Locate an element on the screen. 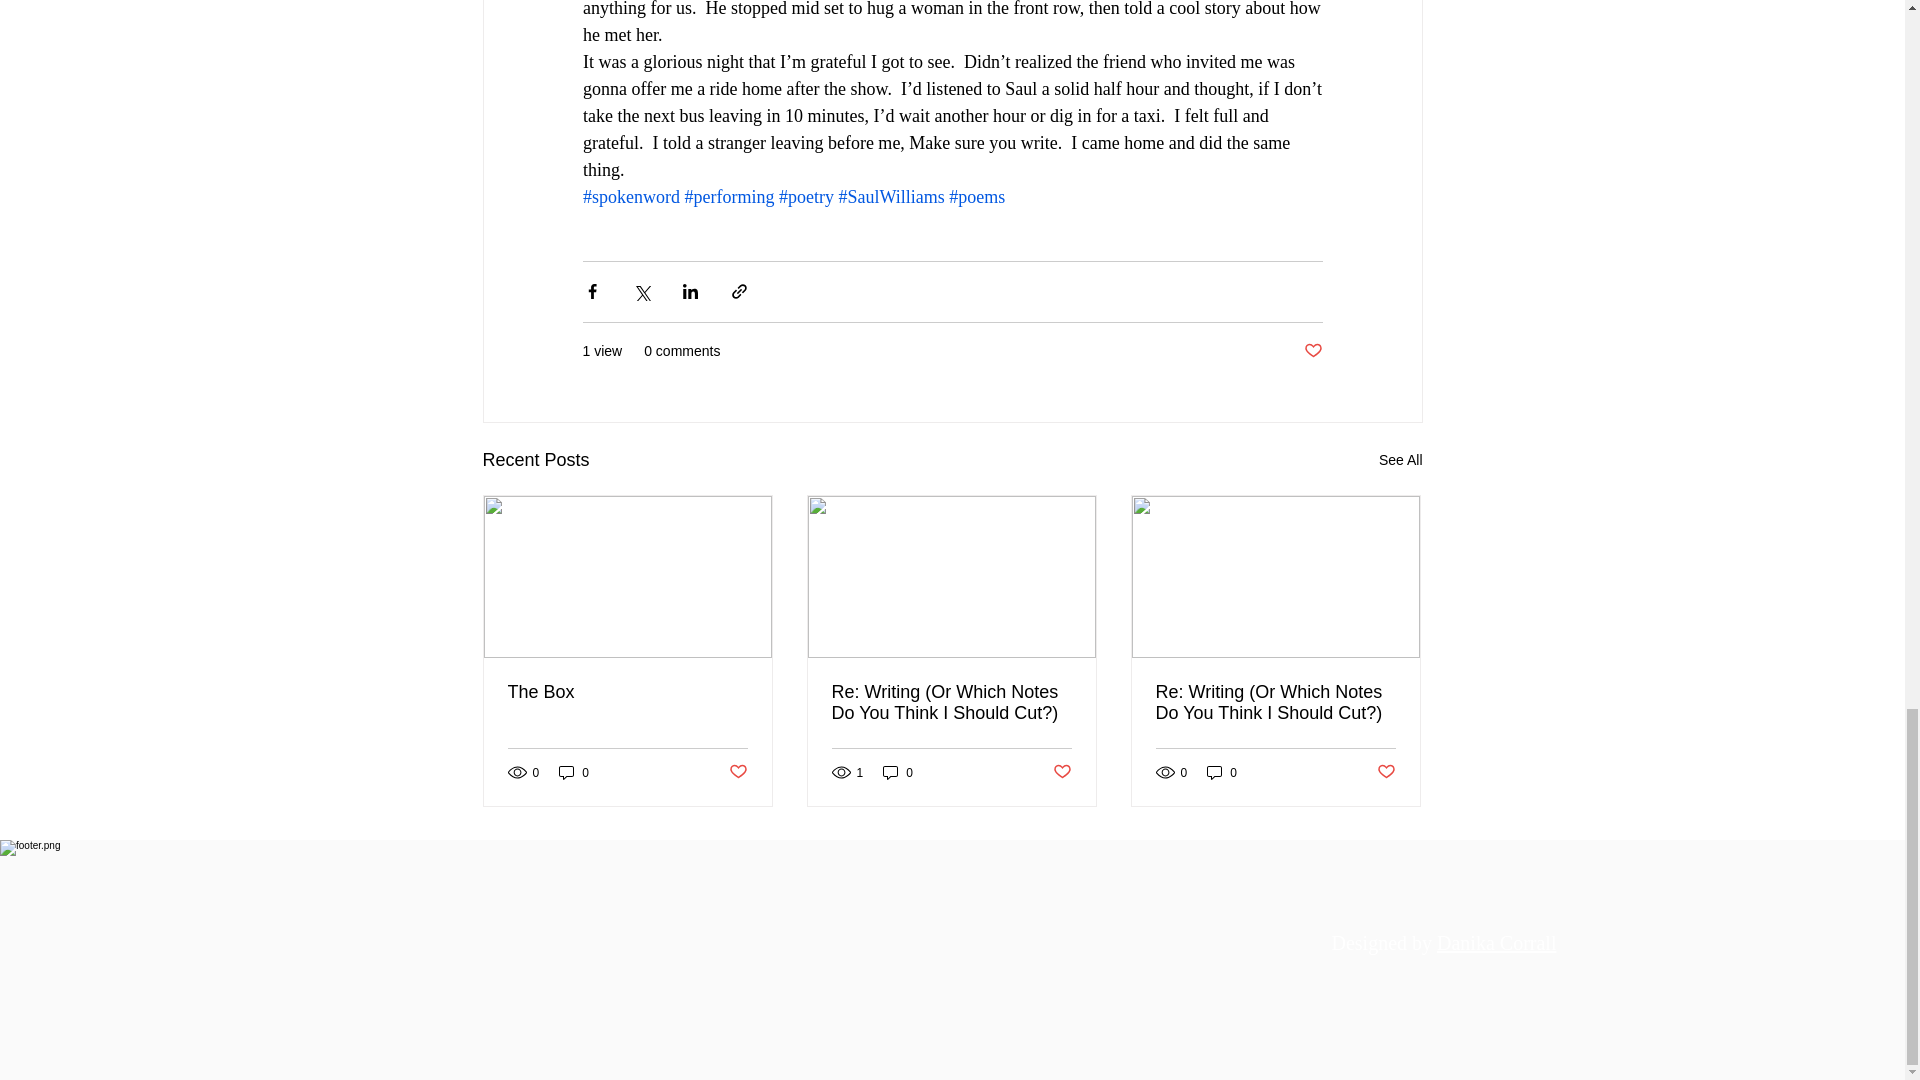 This screenshot has height=1080, width=1920. Danika Corrall is located at coordinates (1496, 941).